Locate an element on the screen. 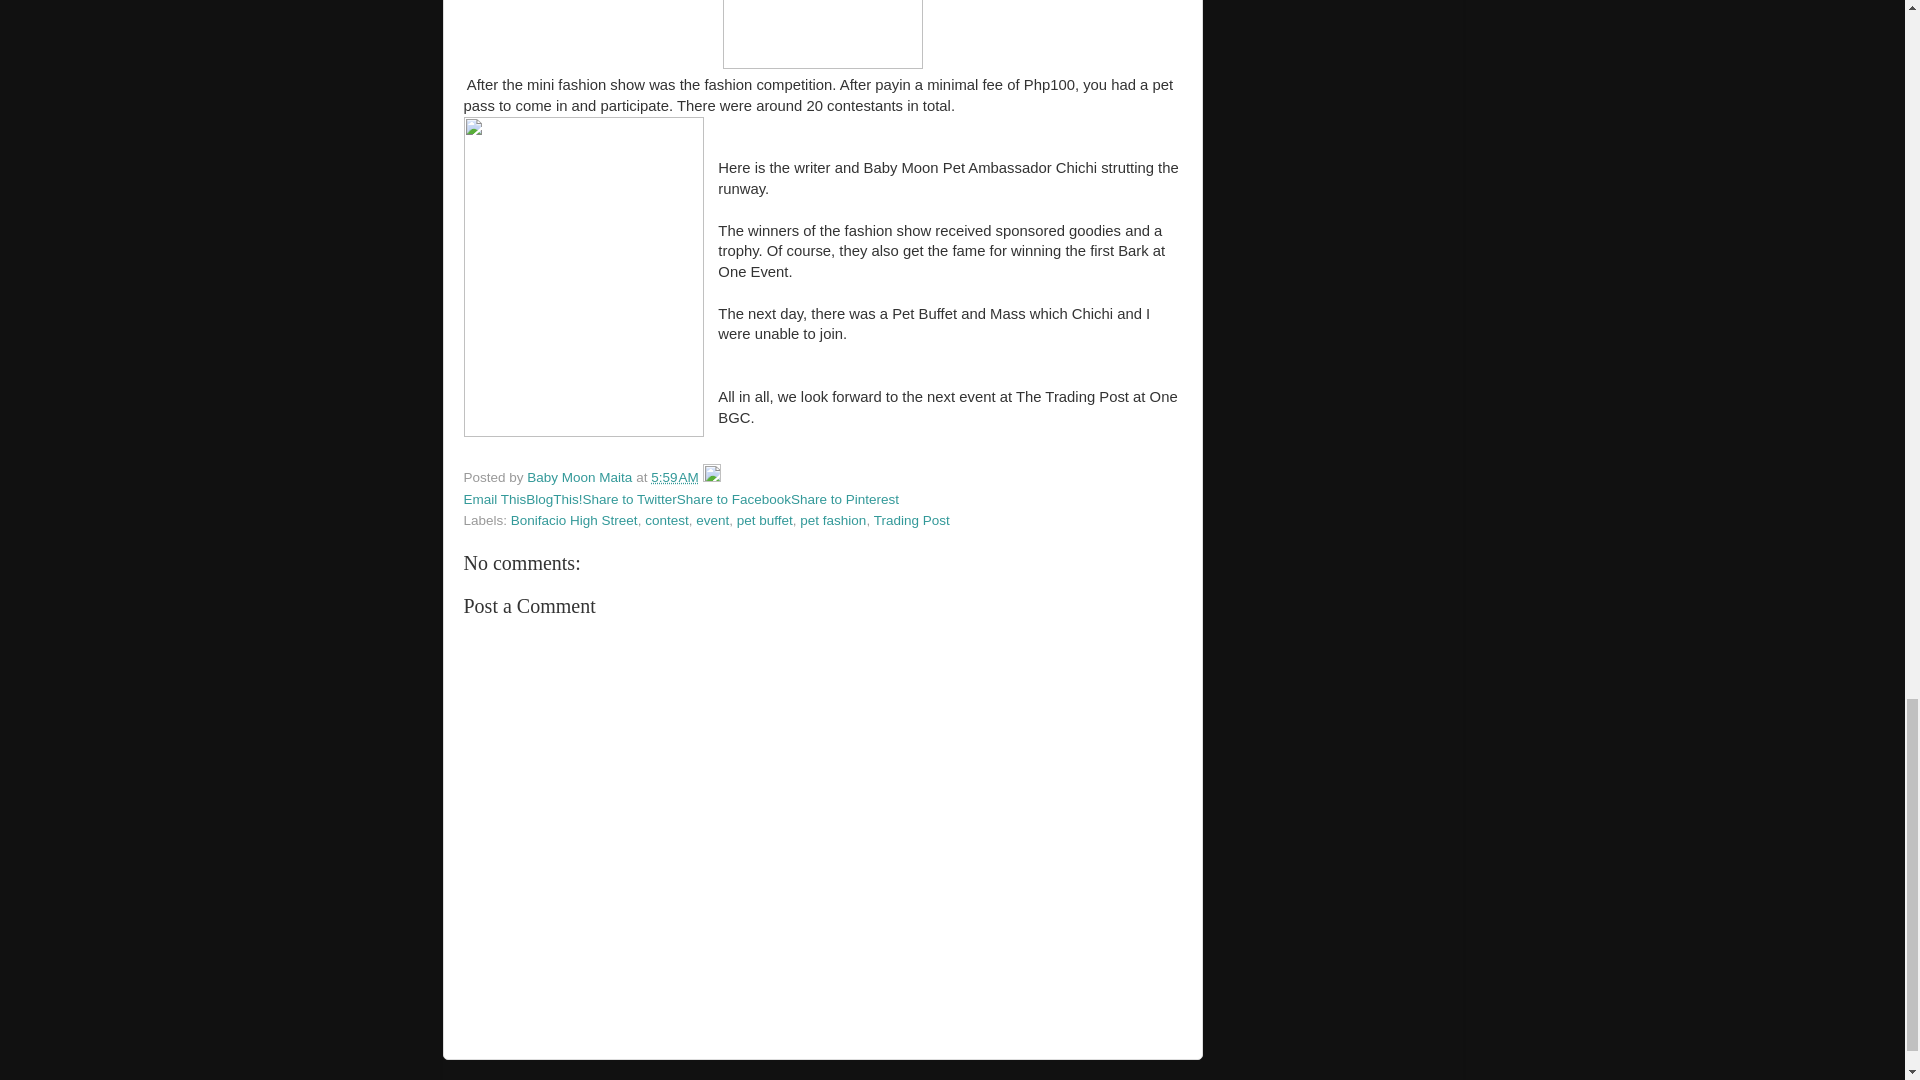  author profile is located at coordinates (580, 476).